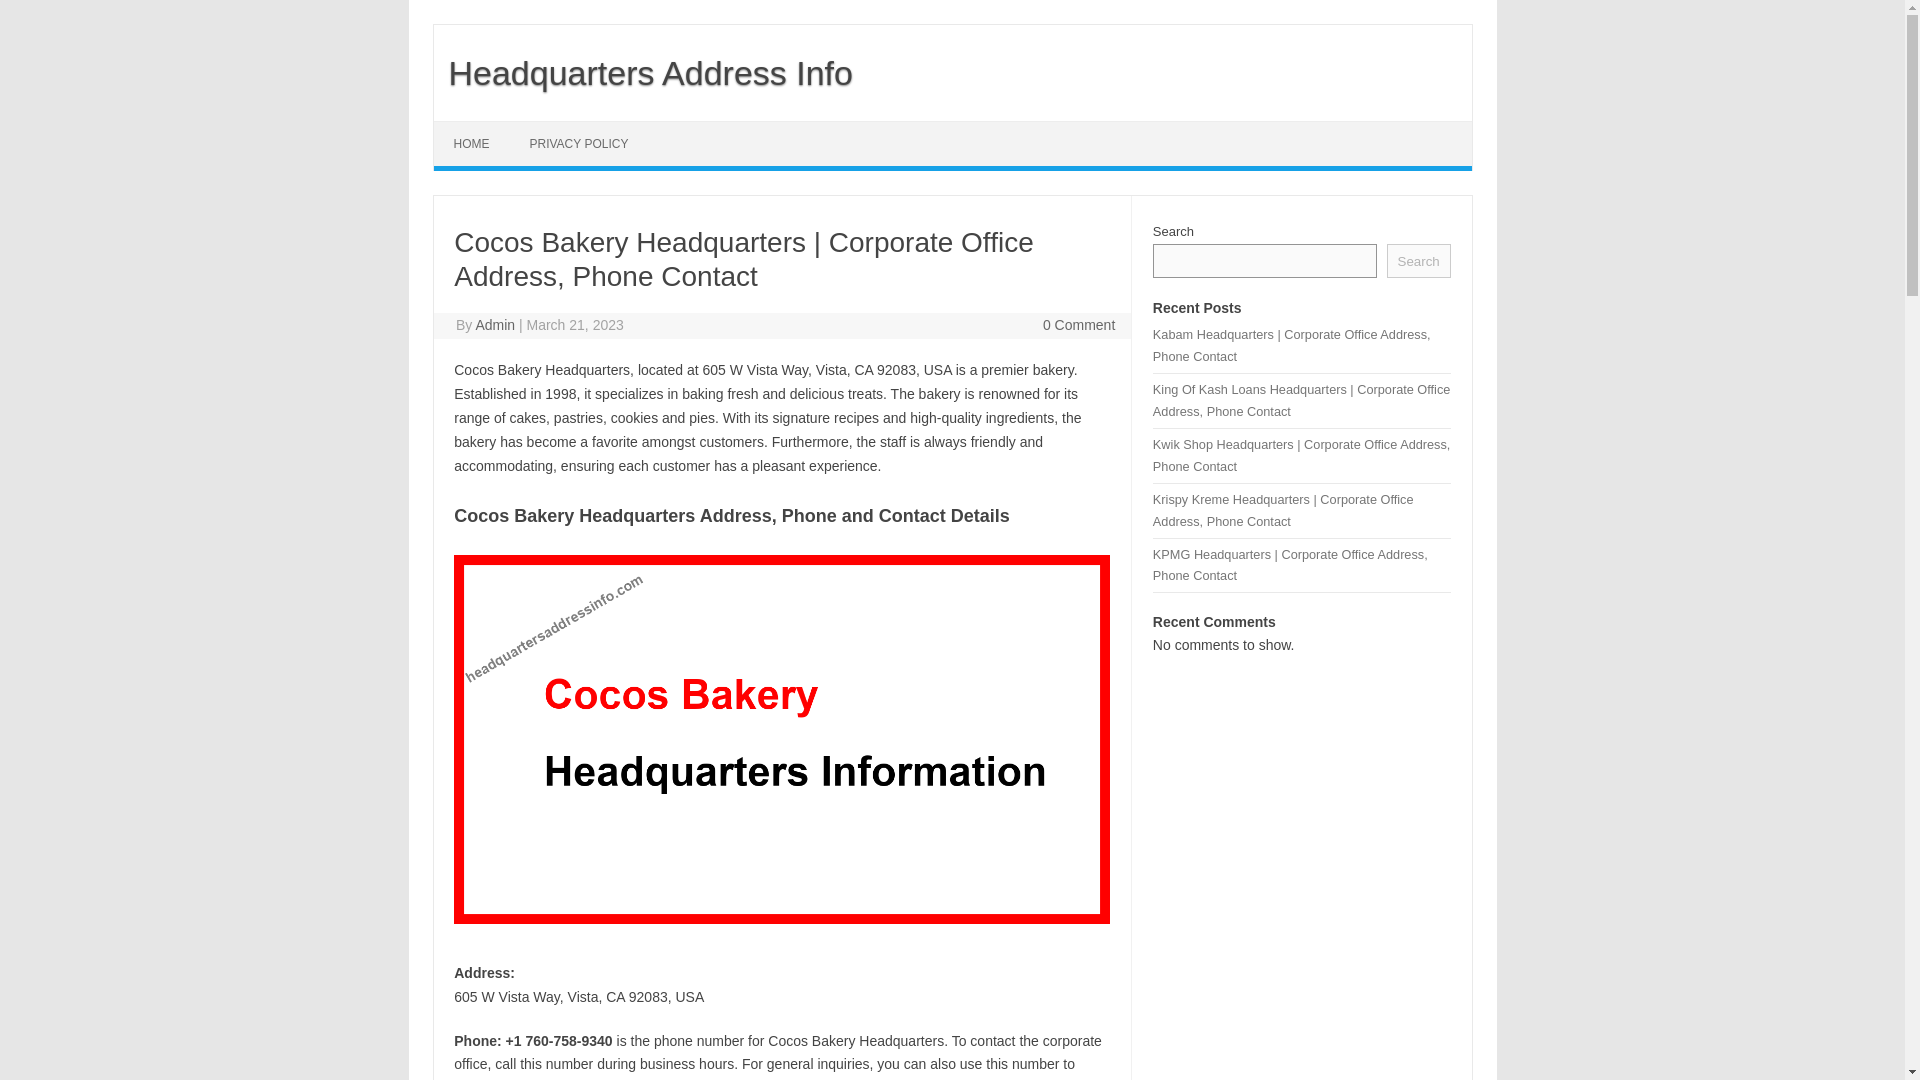 The image size is (1920, 1080). Describe the element at coordinates (480, 128) in the screenshot. I see `Skip to content` at that location.